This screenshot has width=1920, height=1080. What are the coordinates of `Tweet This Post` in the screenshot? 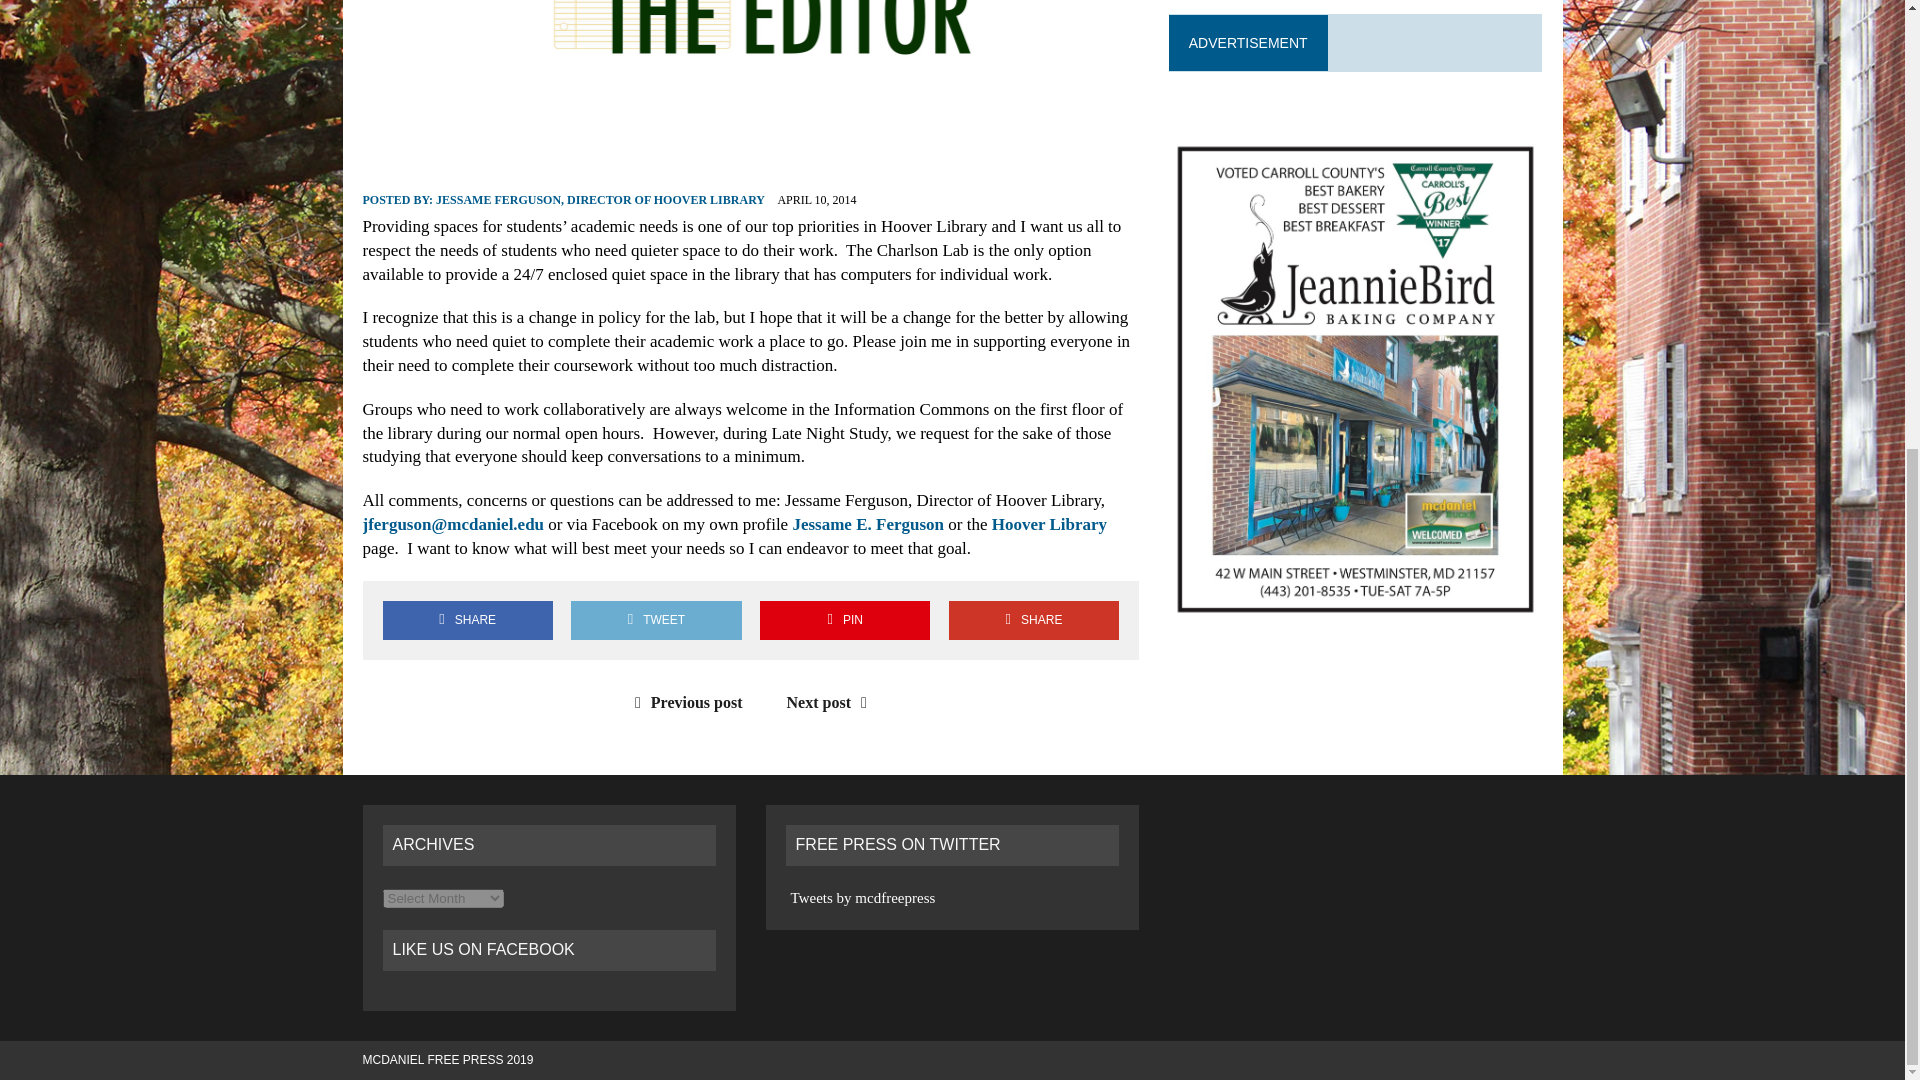 It's located at (656, 620).